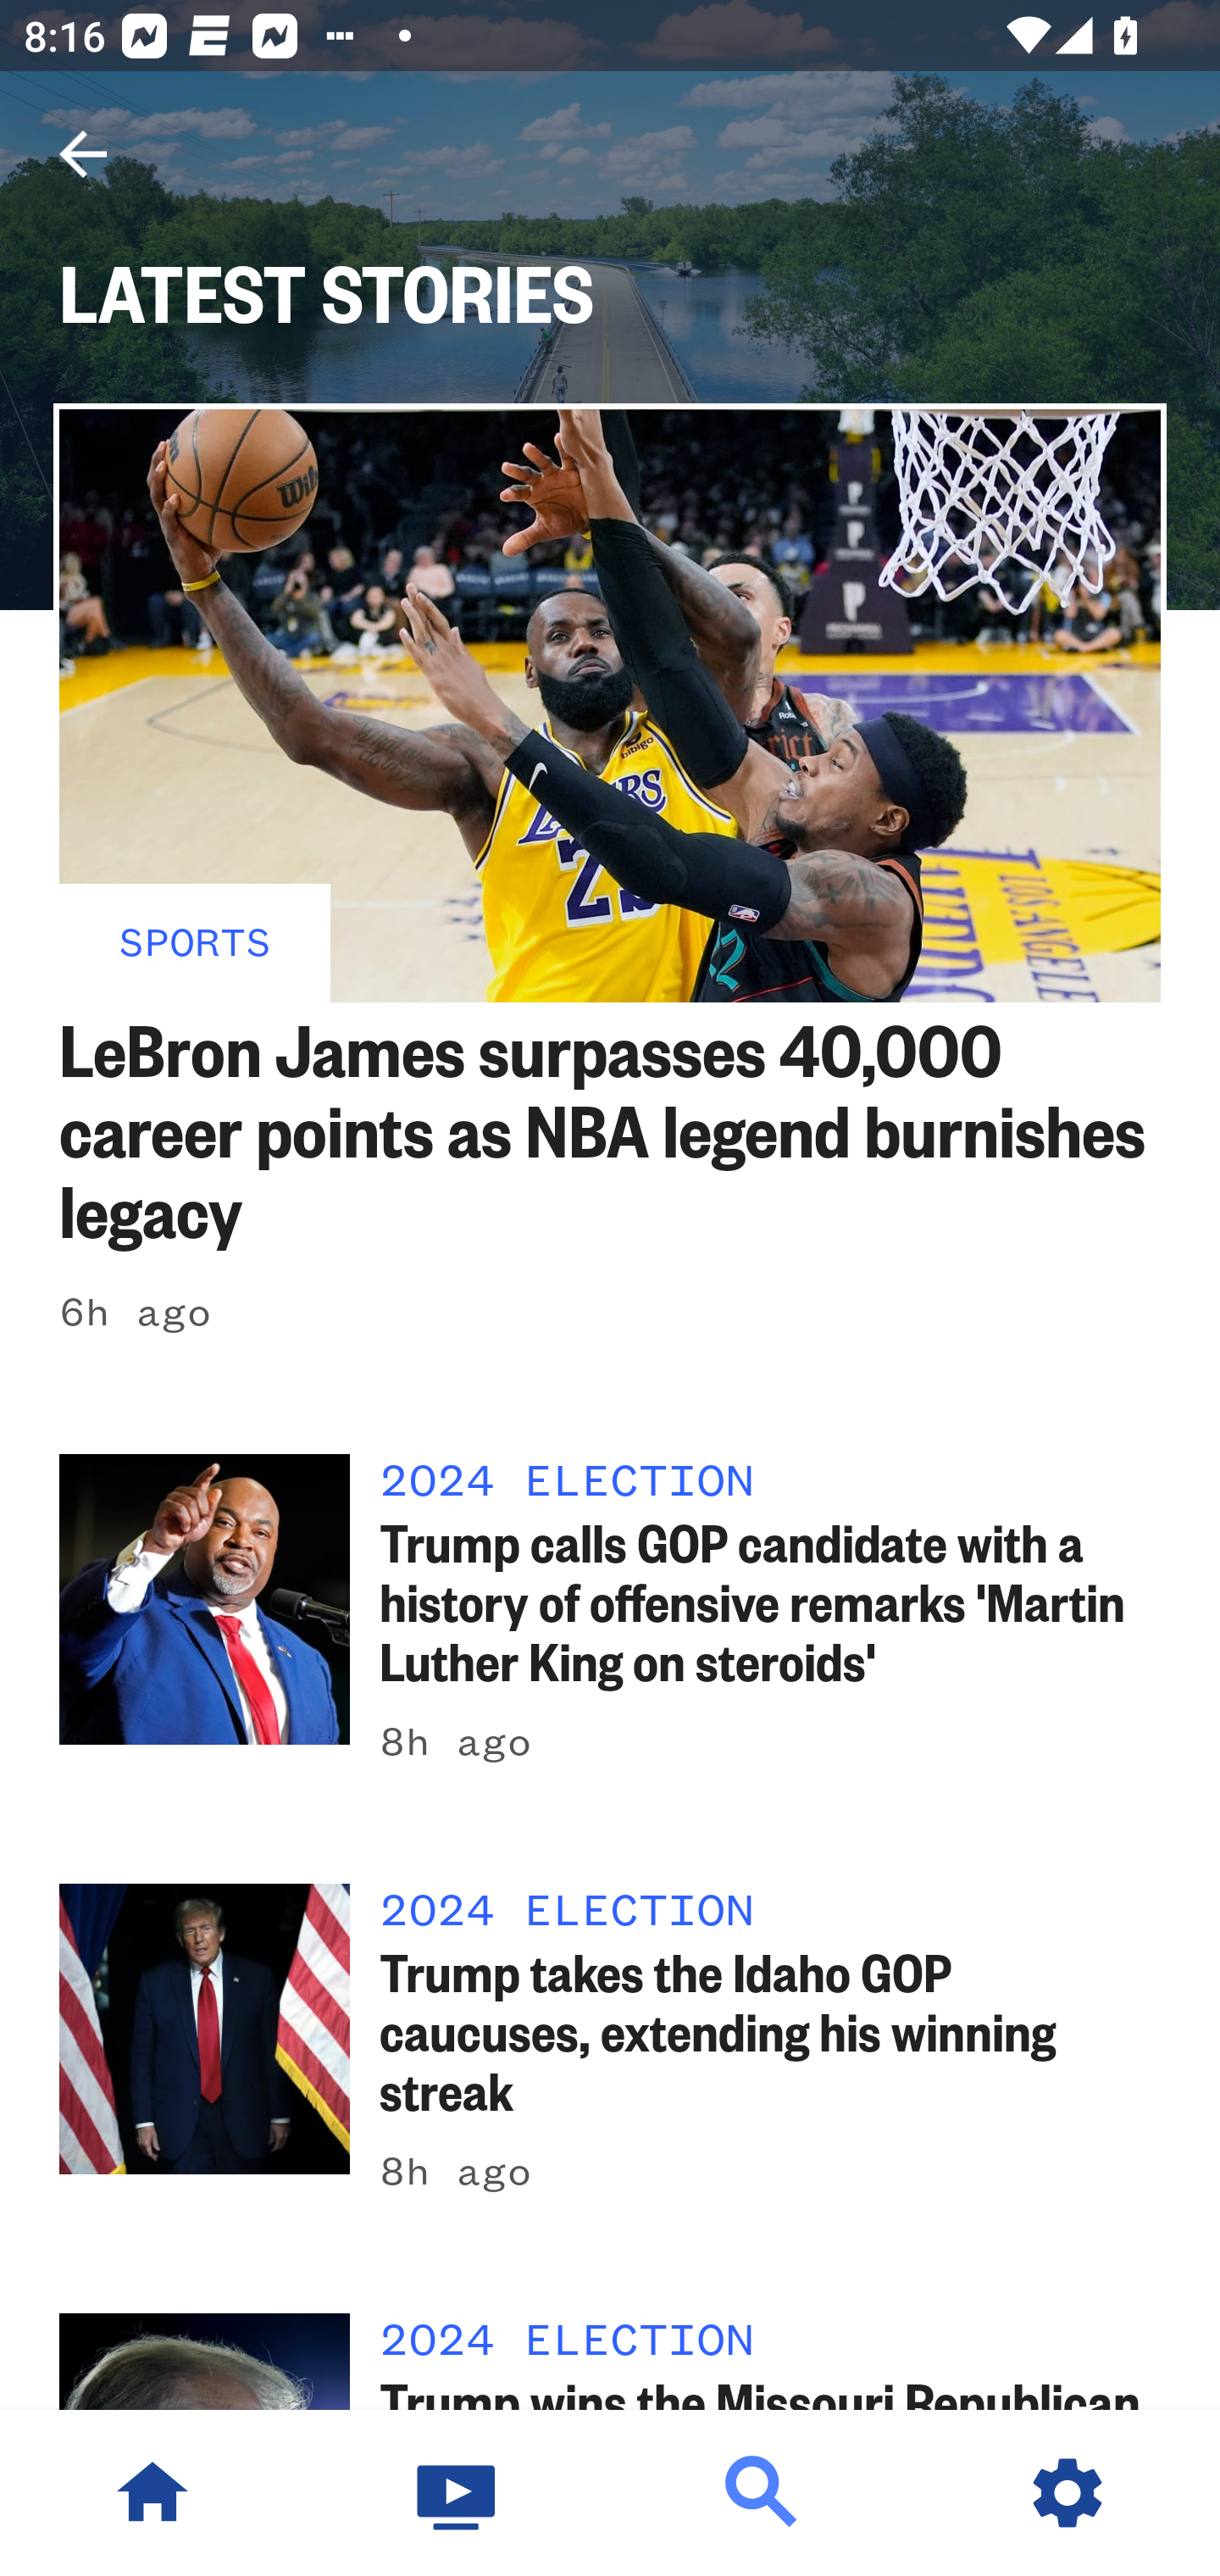  I want to click on Watch, so click(457, 2493).